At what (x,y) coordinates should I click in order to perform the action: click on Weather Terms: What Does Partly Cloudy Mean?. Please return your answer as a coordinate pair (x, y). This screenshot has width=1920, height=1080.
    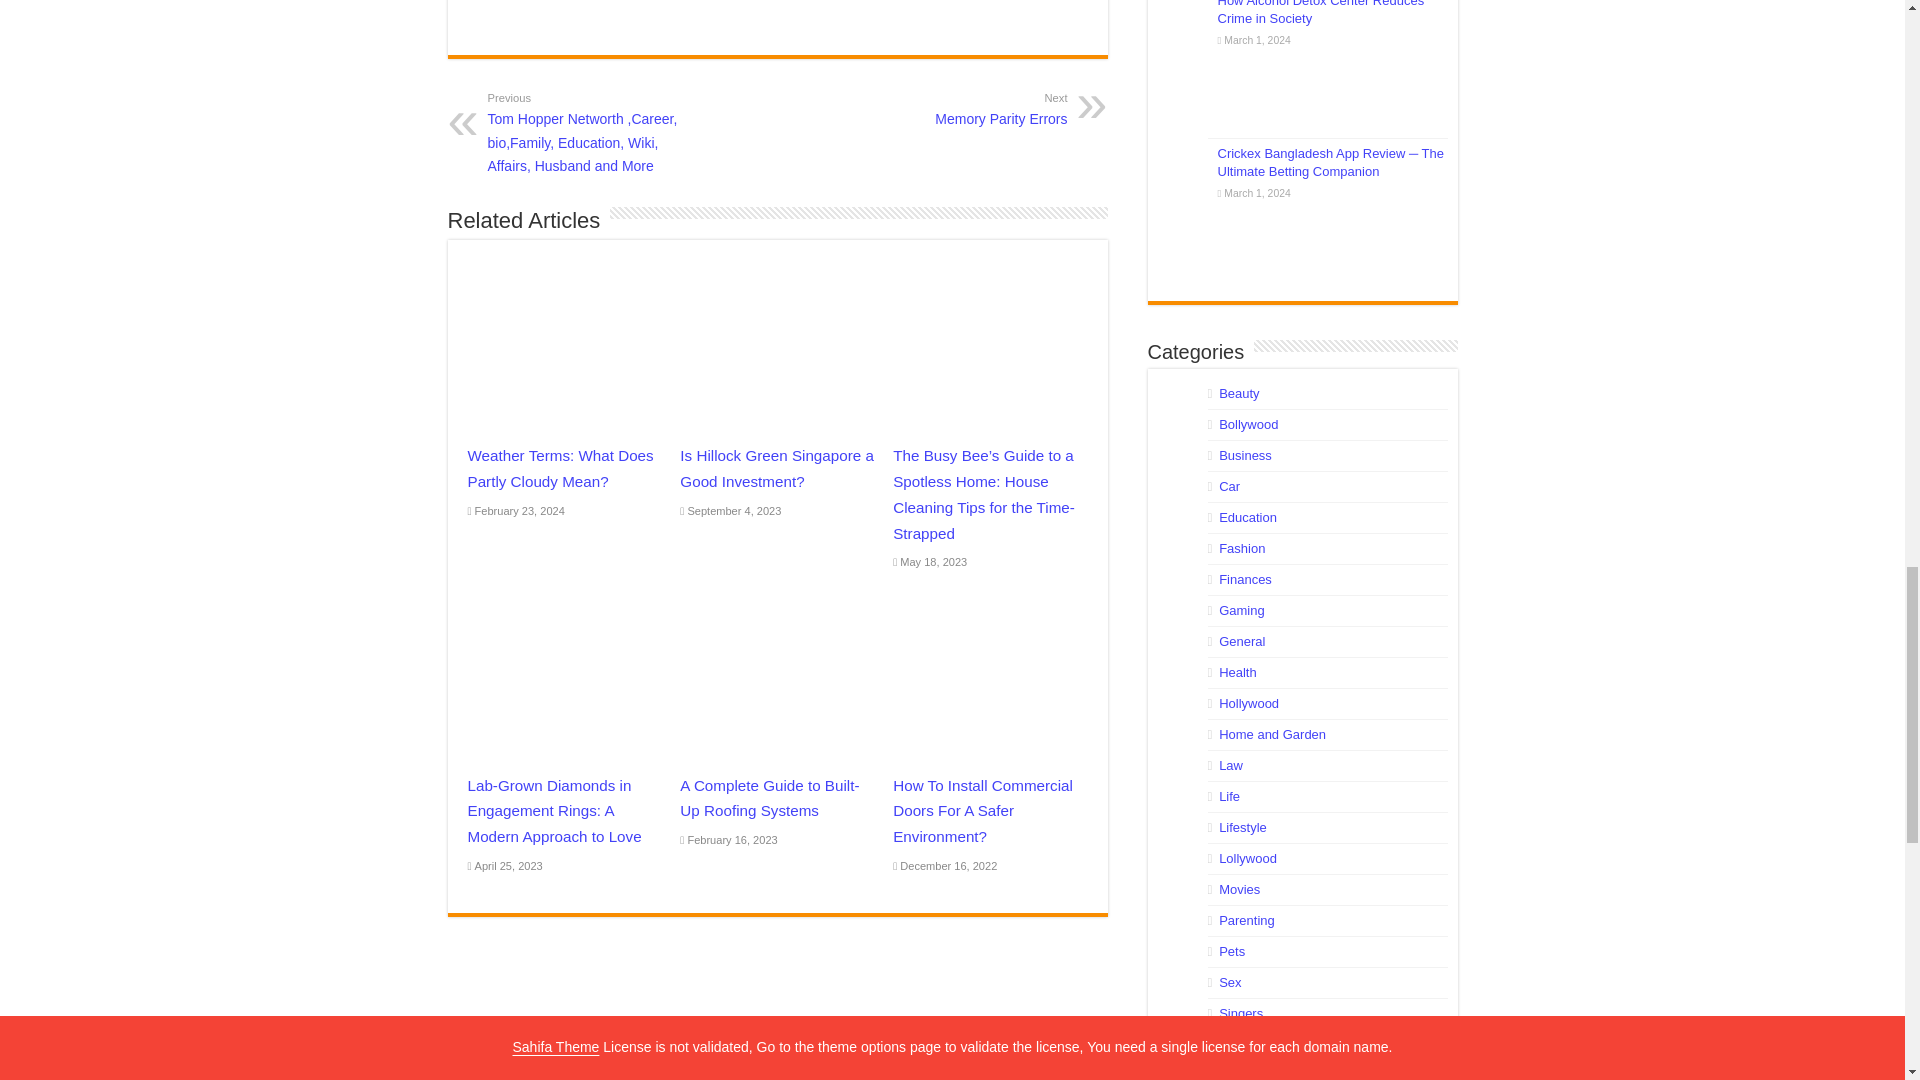
    Looking at the image, I should click on (982, 810).